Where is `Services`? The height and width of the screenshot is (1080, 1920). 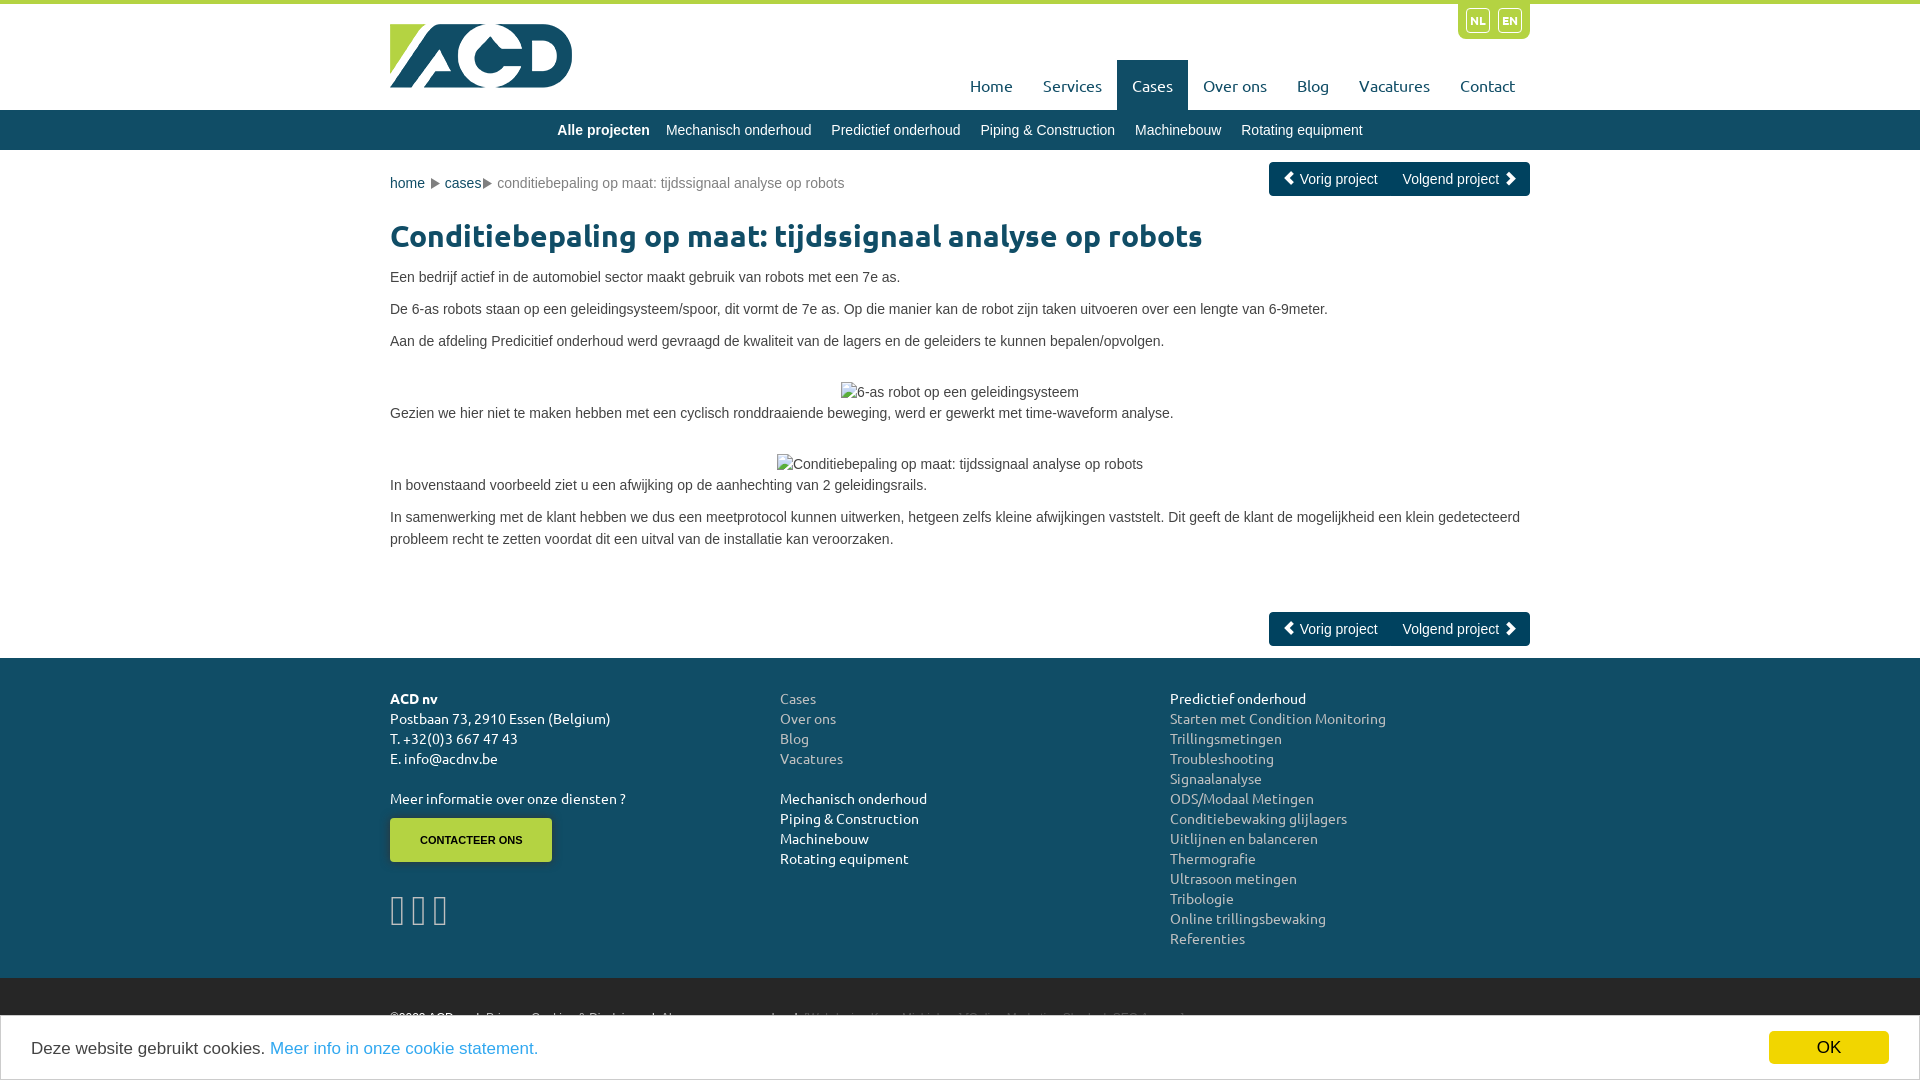 Services is located at coordinates (1072, 85).